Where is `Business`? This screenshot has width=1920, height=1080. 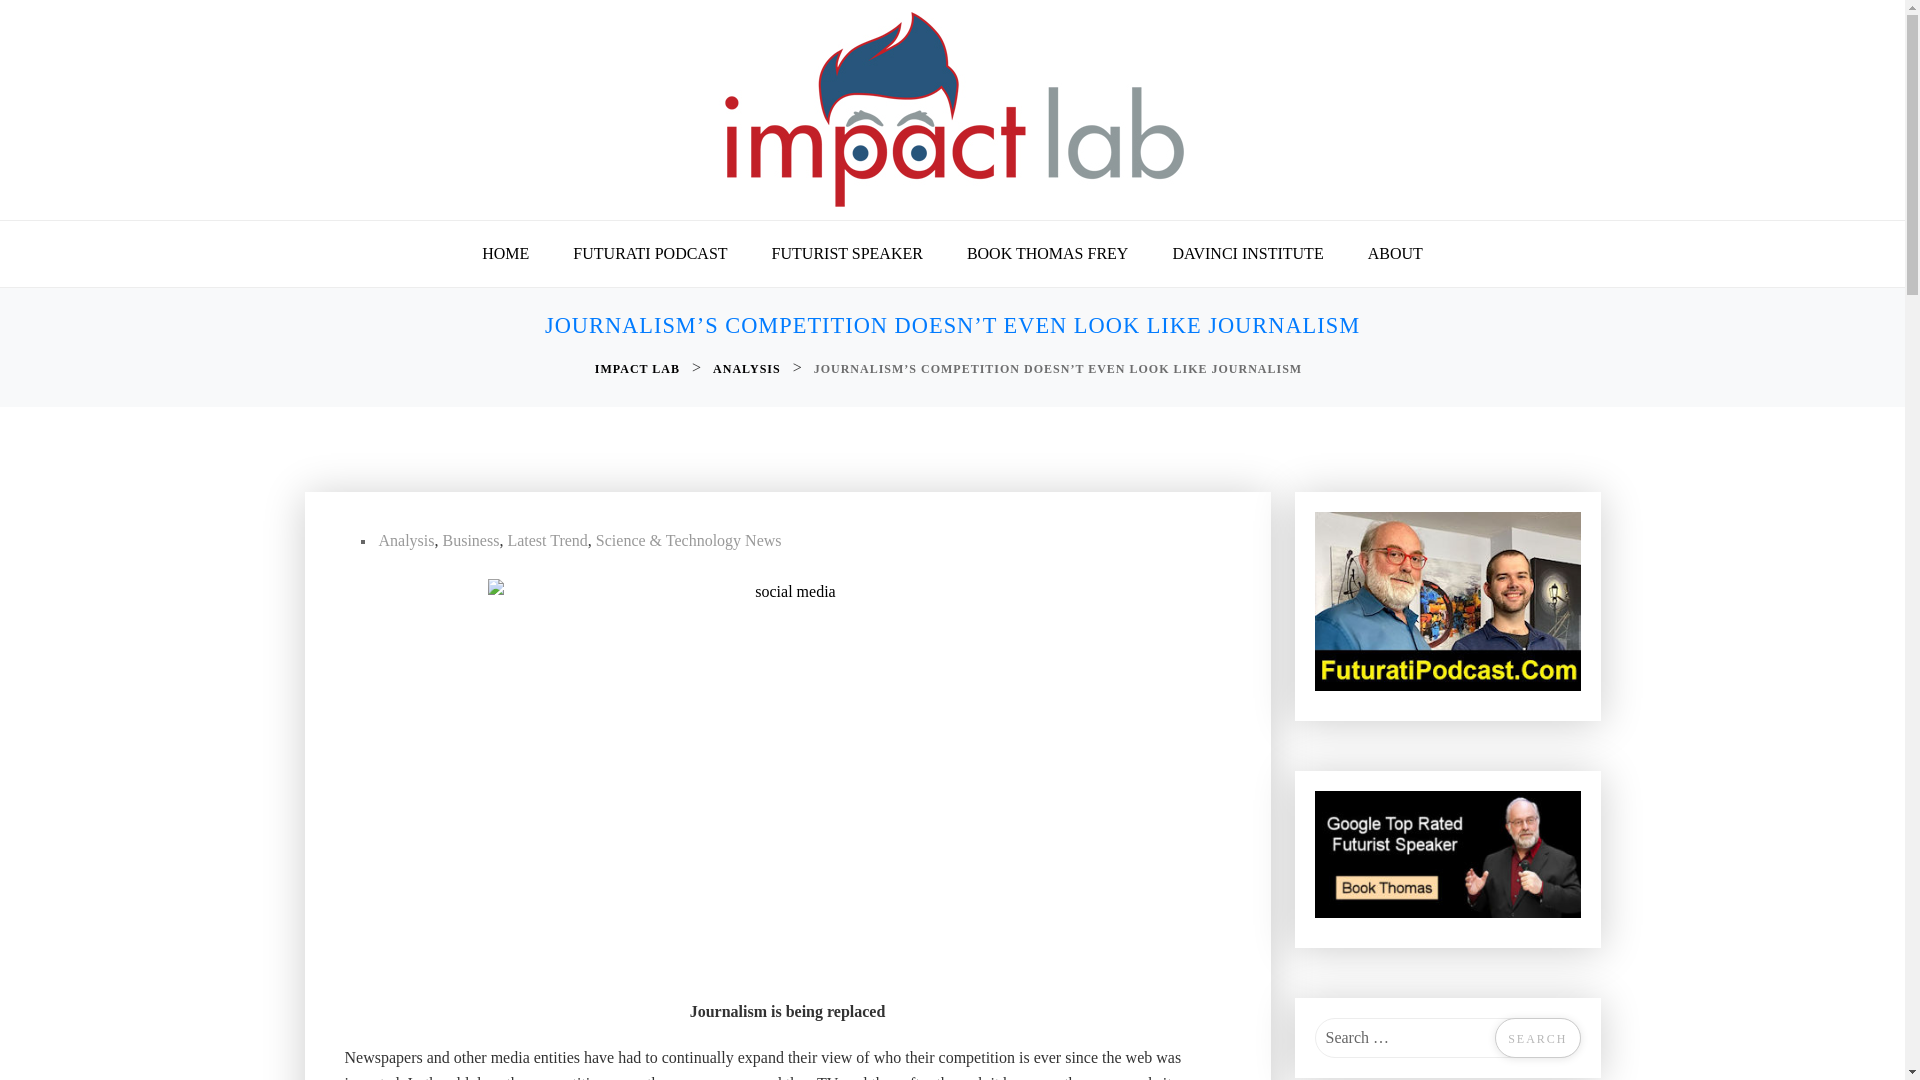 Business is located at coordinates (470, 541).